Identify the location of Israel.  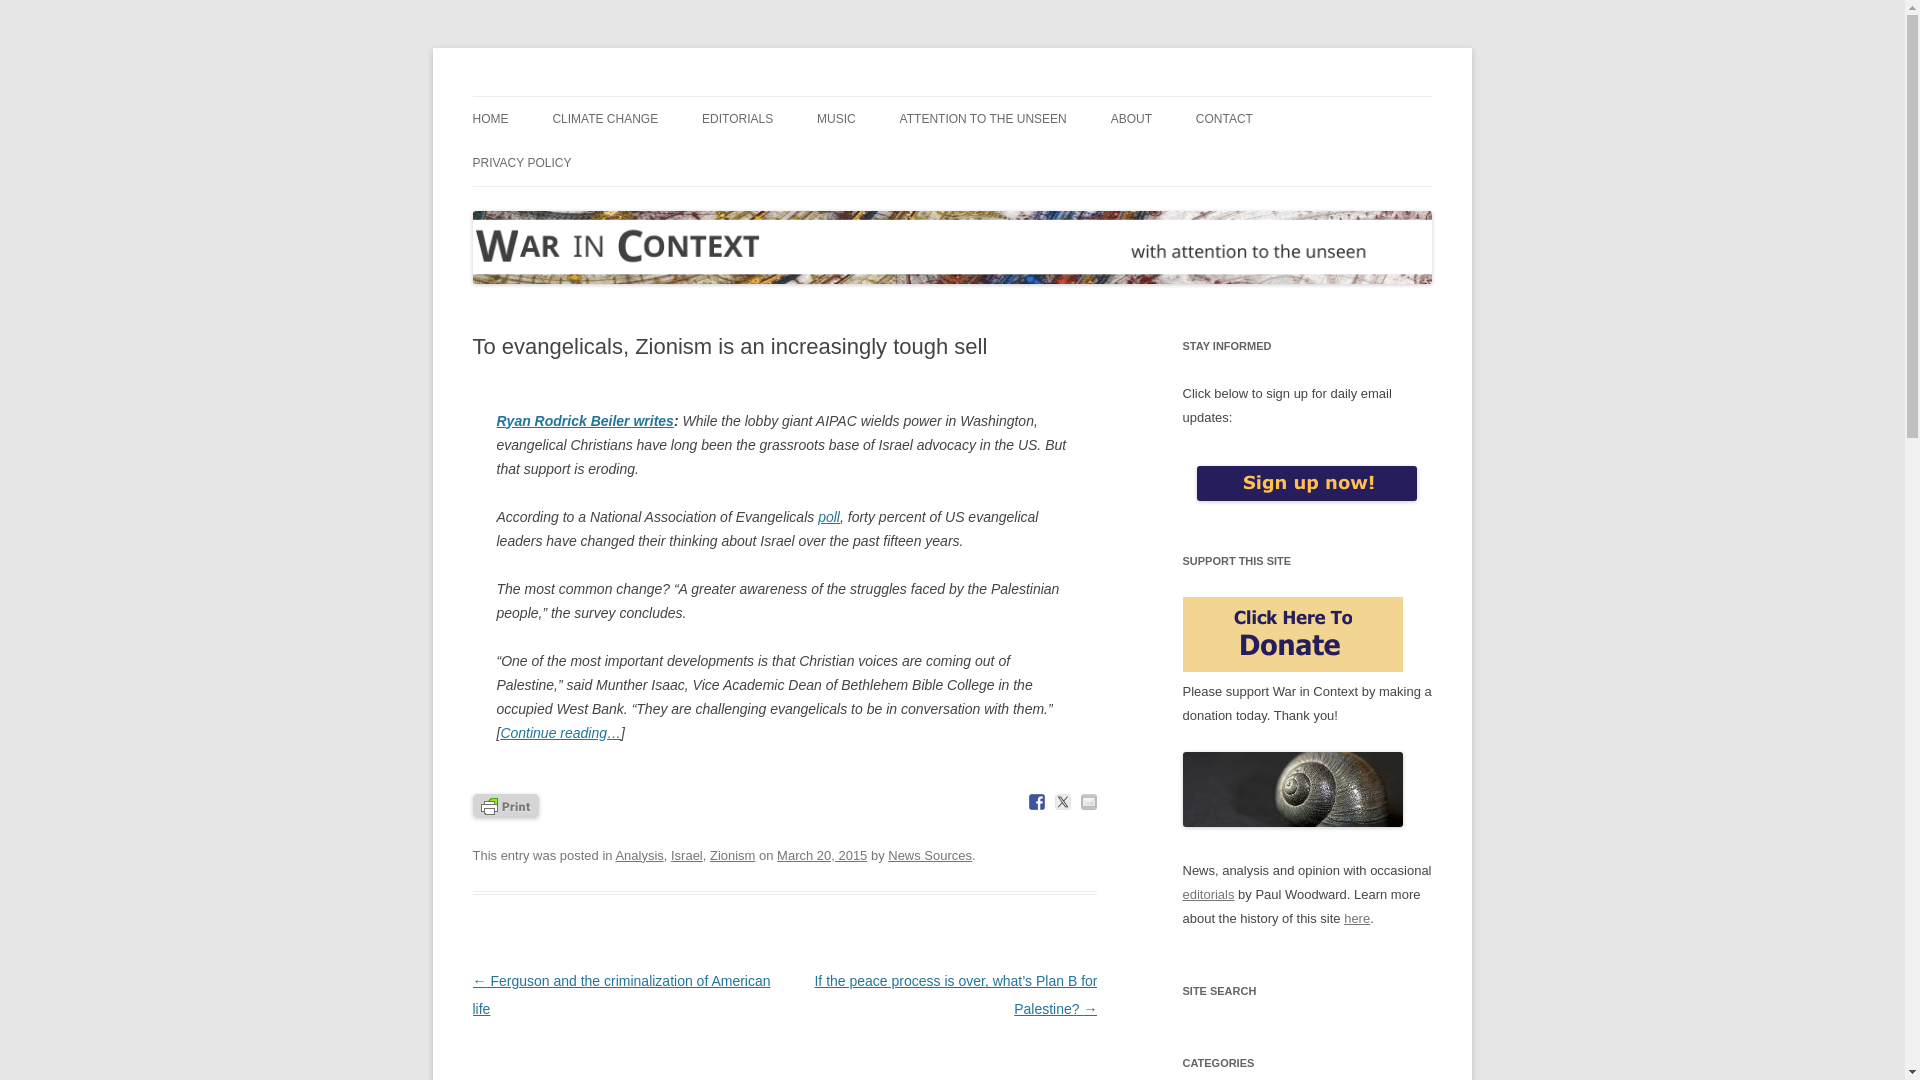
(686, 854).